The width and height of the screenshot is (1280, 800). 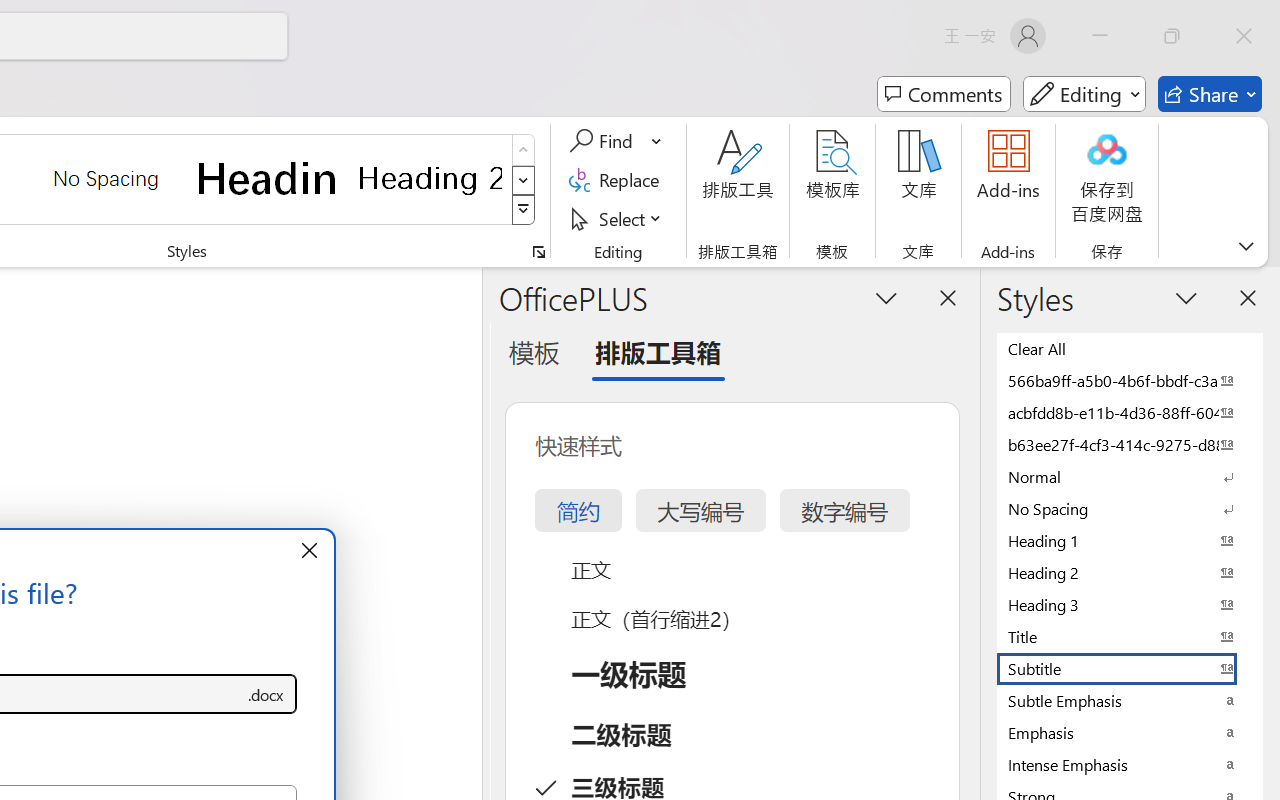 What do you see at coordinates (1210, 94) in the screenshot?
I see `Share` at bounding box center [1210, 94].